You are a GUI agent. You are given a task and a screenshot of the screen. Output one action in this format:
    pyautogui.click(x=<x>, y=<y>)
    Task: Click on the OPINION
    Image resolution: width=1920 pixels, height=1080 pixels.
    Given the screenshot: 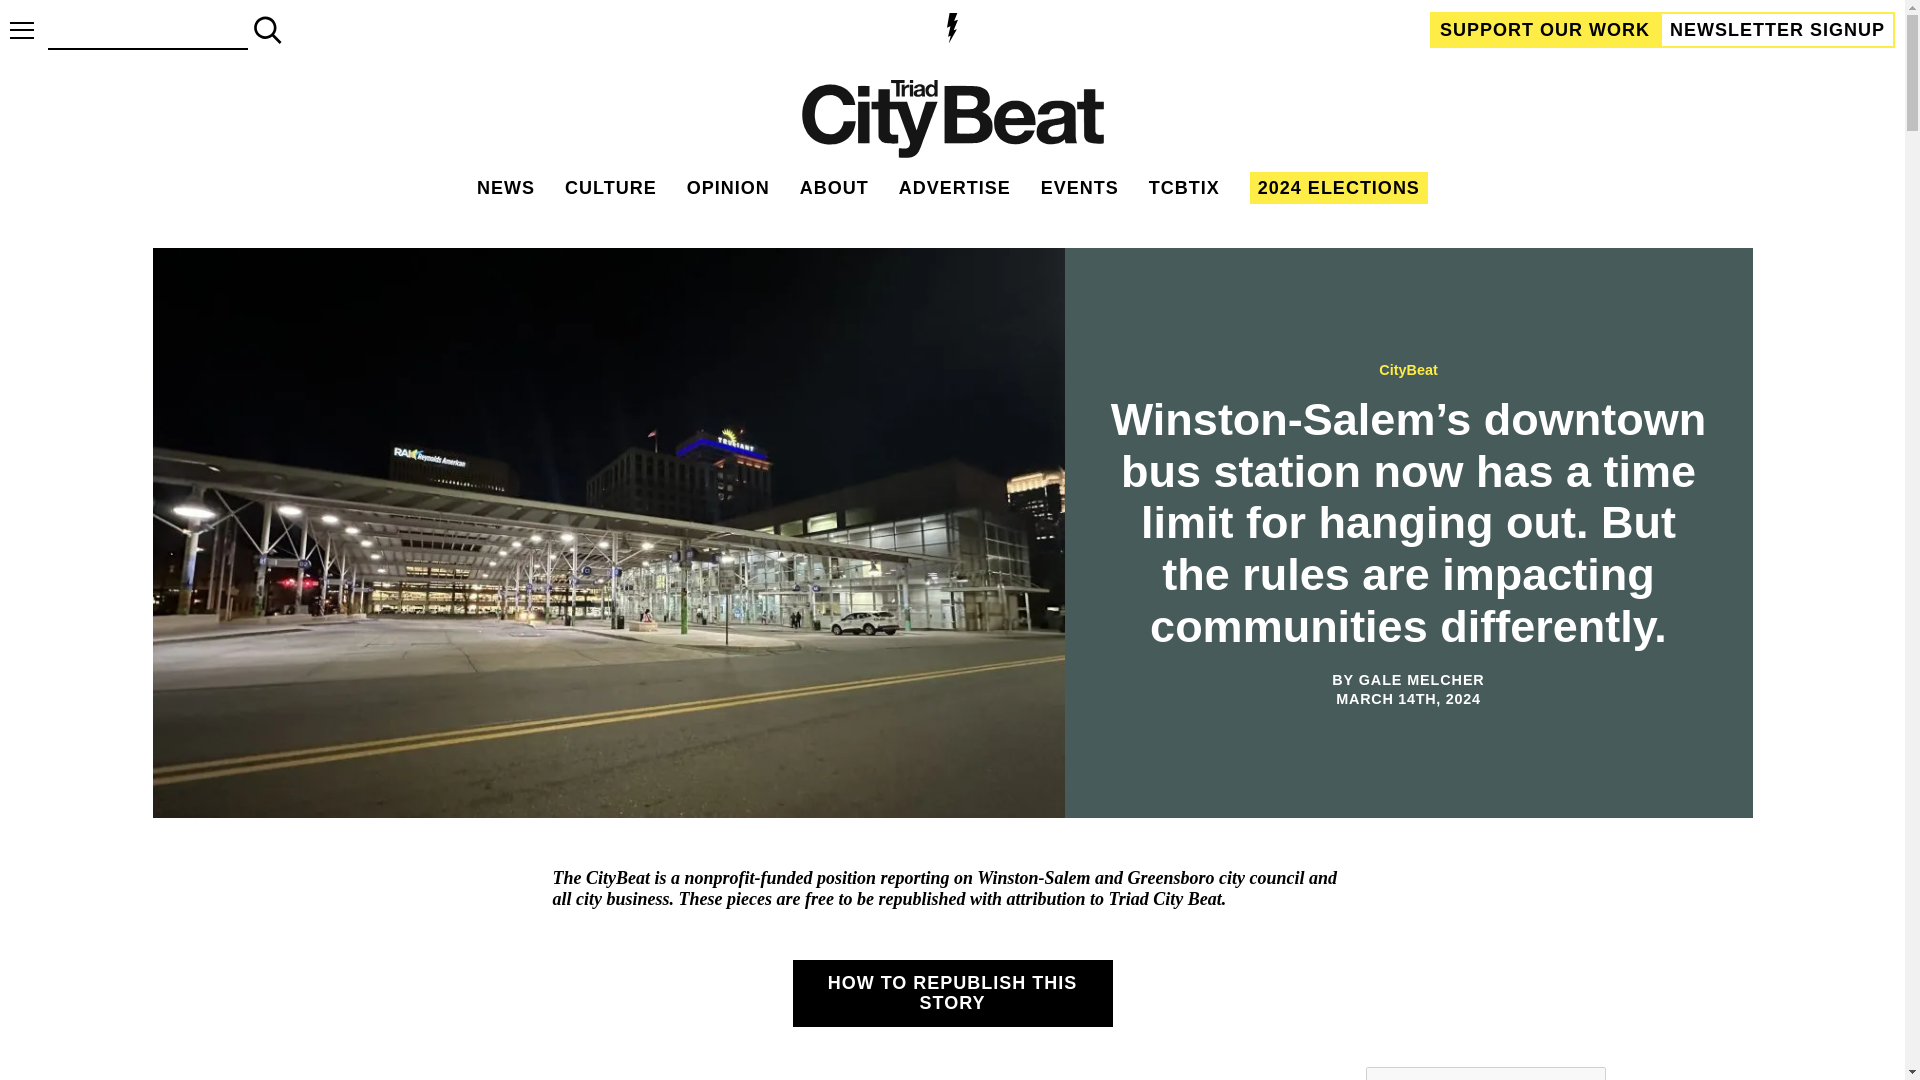 What is the action you would take?
    pyautogui.click(x=728, y=188)
    